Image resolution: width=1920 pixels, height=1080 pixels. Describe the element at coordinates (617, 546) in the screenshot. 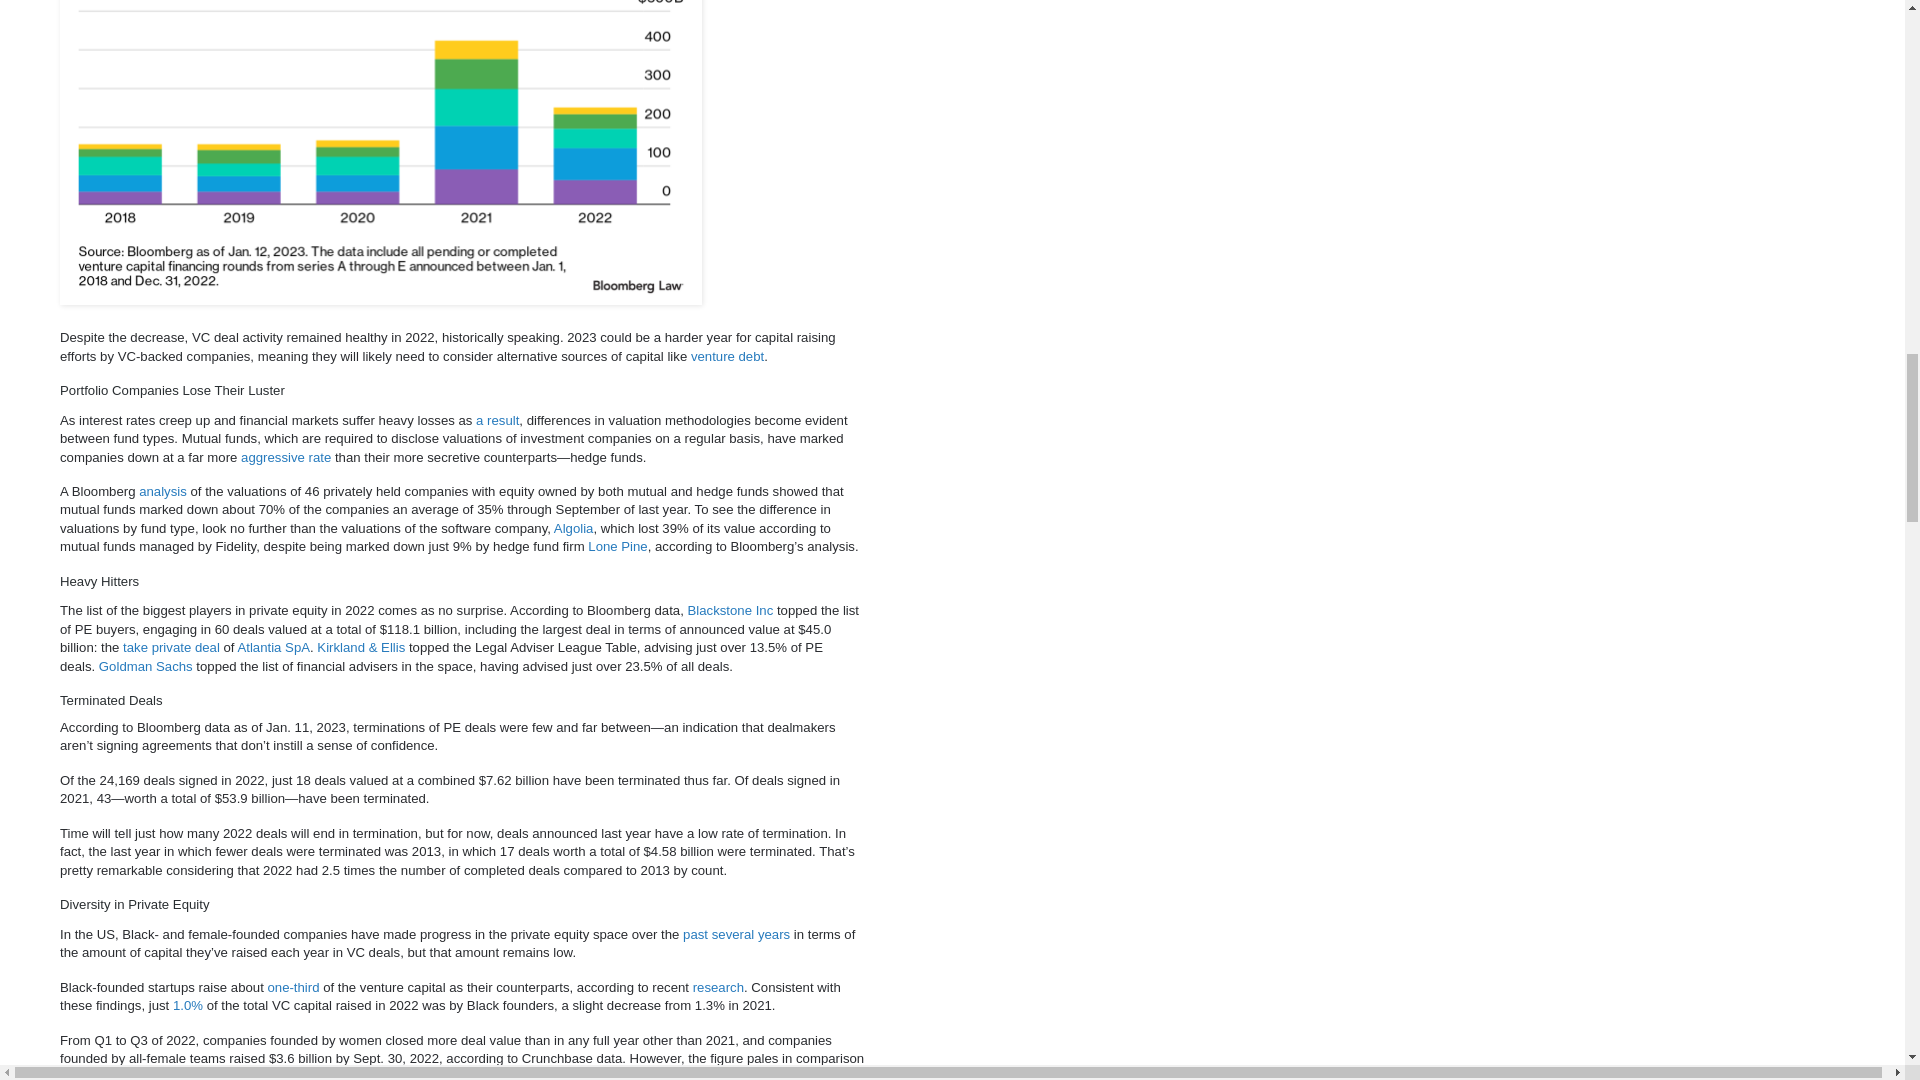

I see `Lone Pine` at that location.